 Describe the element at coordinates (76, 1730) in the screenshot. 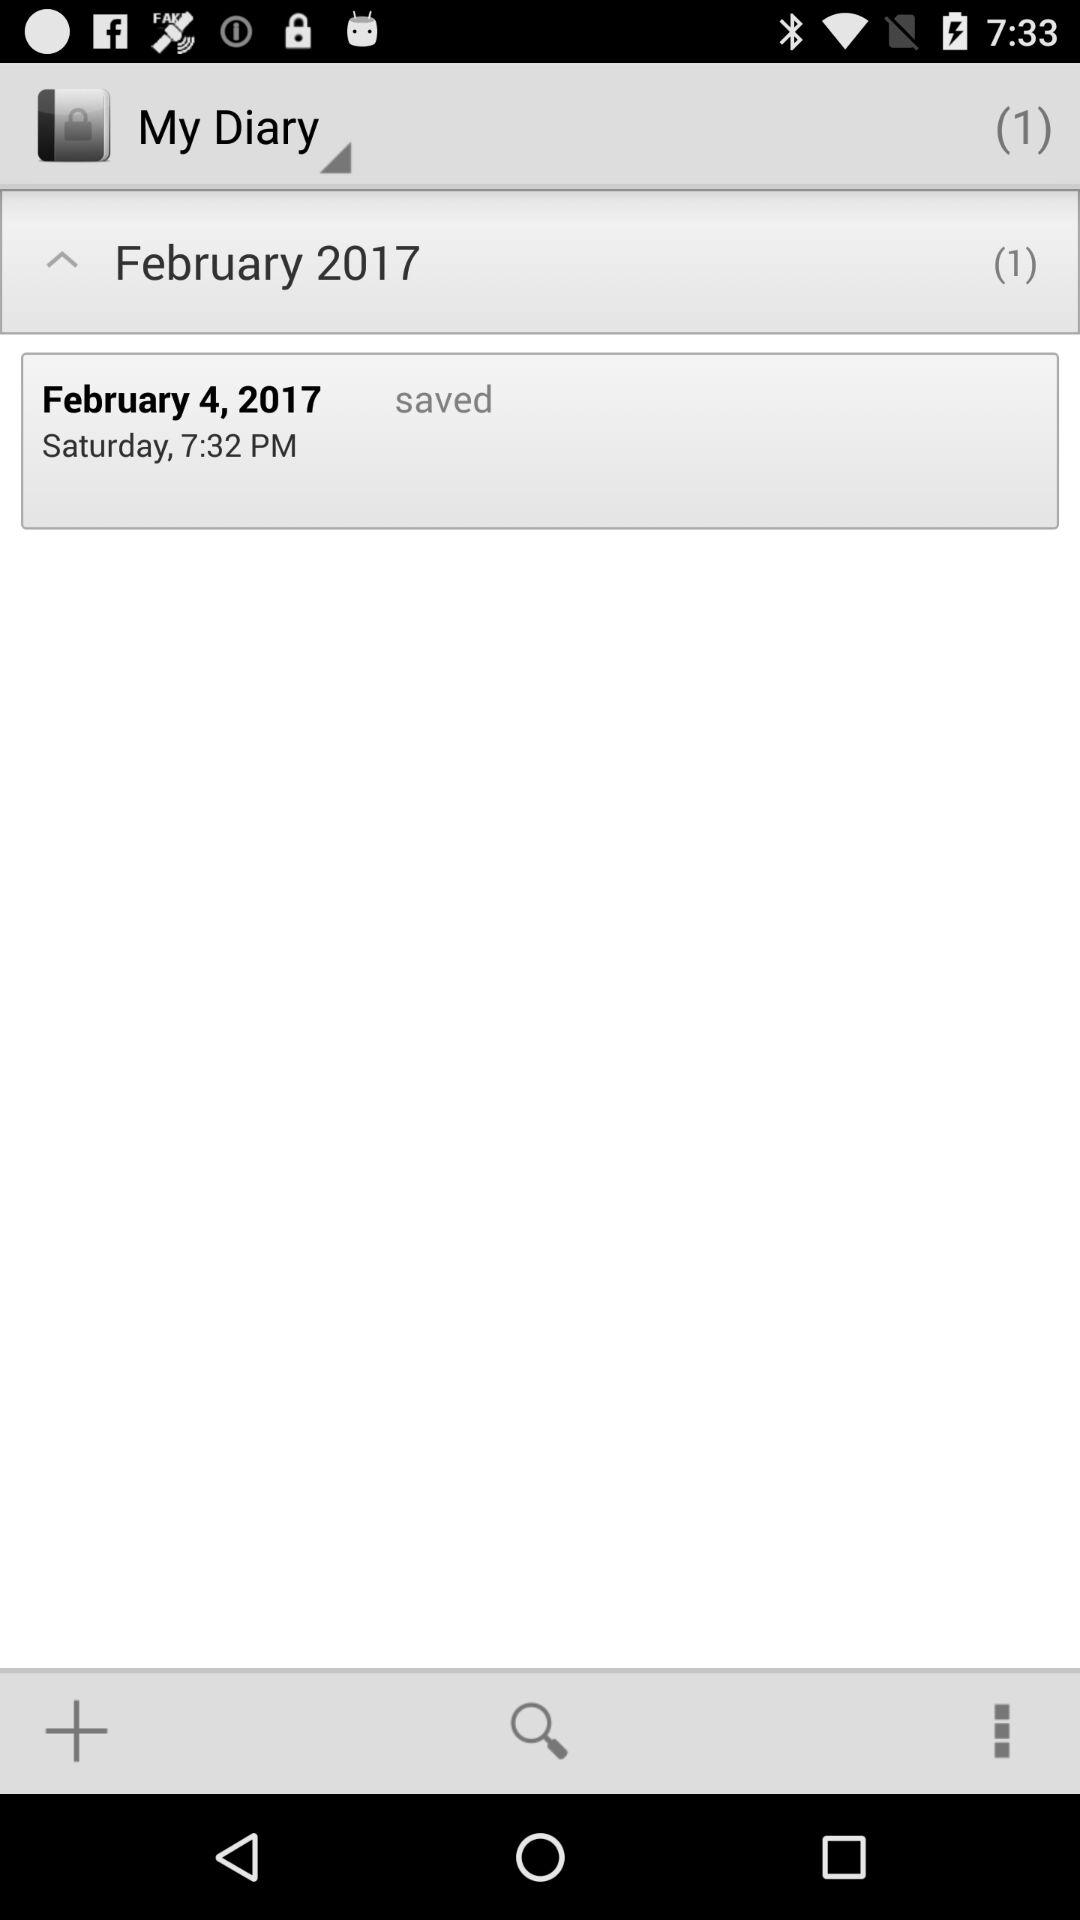

I see `press item below saturday 7 32` at that location.